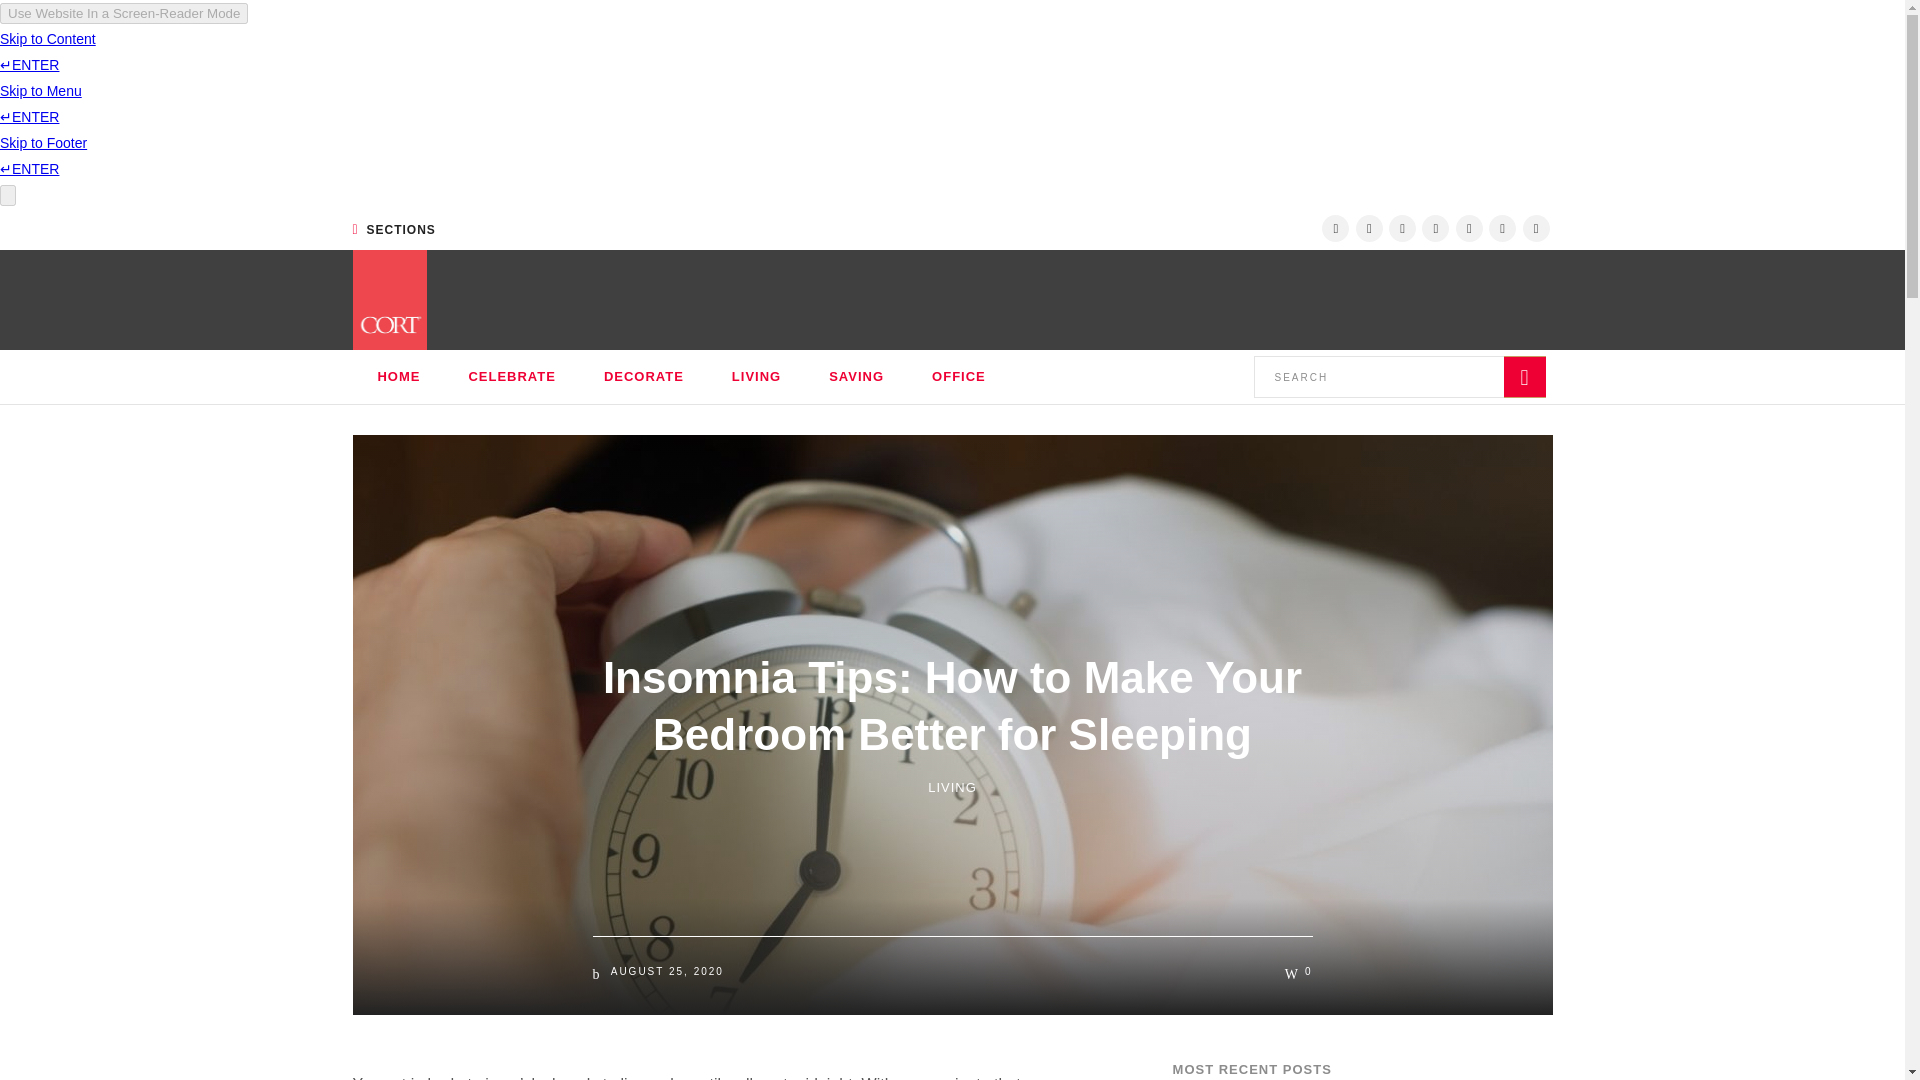 The image size is (1920, 1080). Describe the element at coordinates (756, 376) in the screenshot. I see `LIVING` at that location.